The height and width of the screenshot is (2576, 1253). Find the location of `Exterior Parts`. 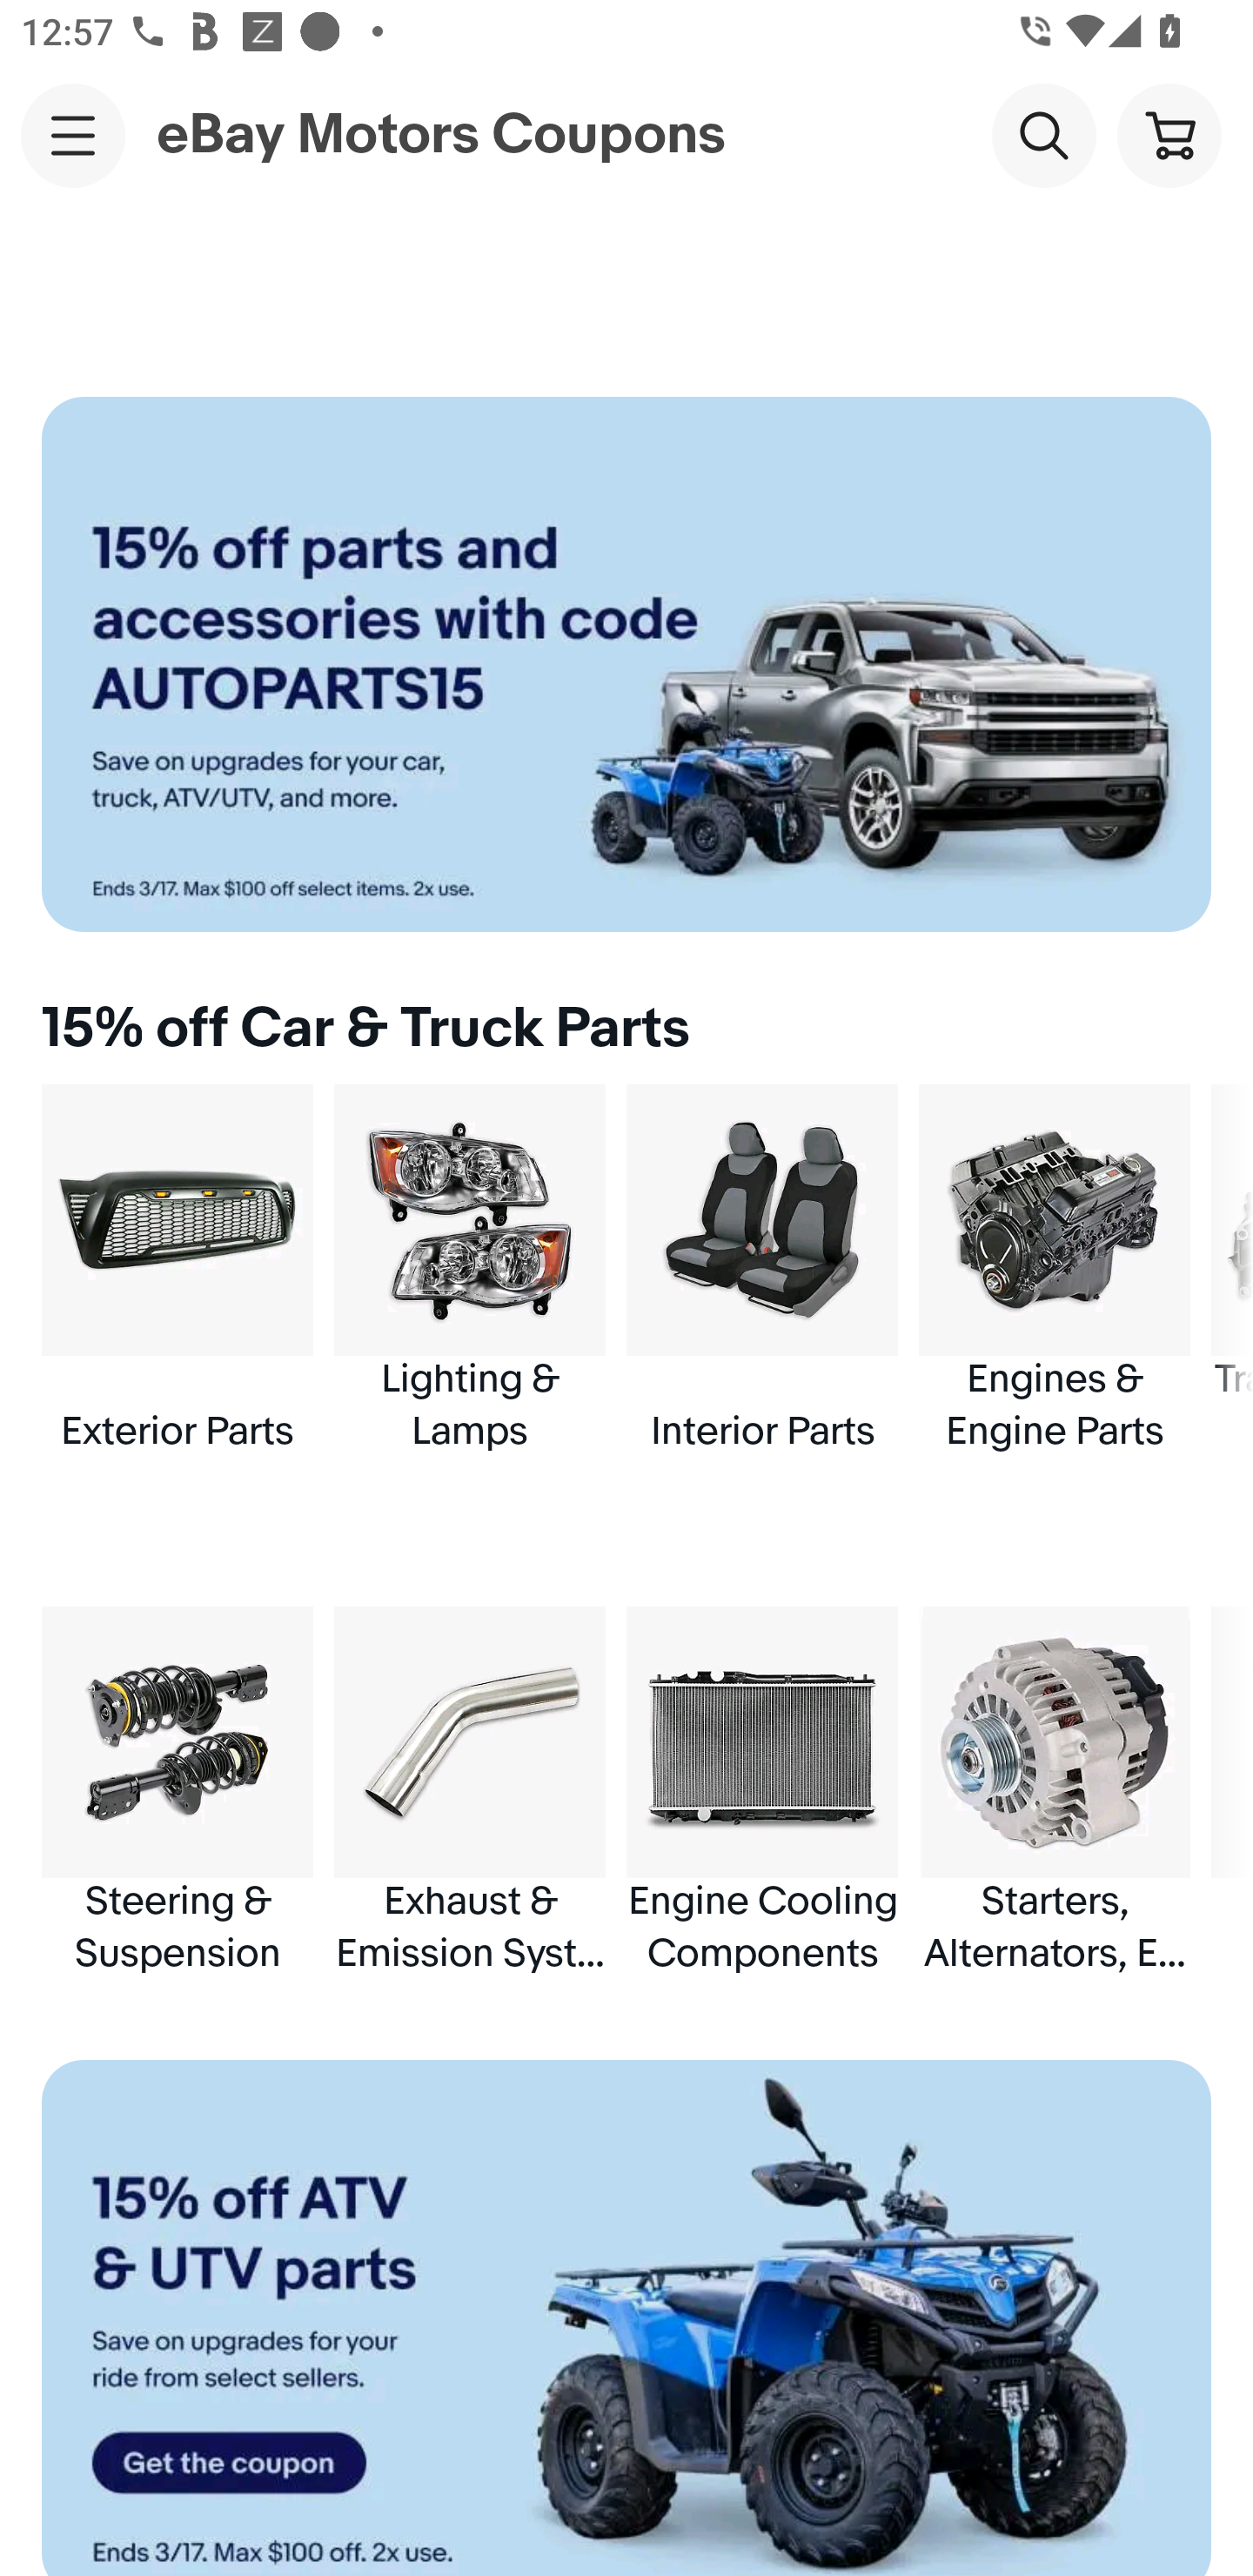

Exterior Parts is located at coordinates (178, 1270).